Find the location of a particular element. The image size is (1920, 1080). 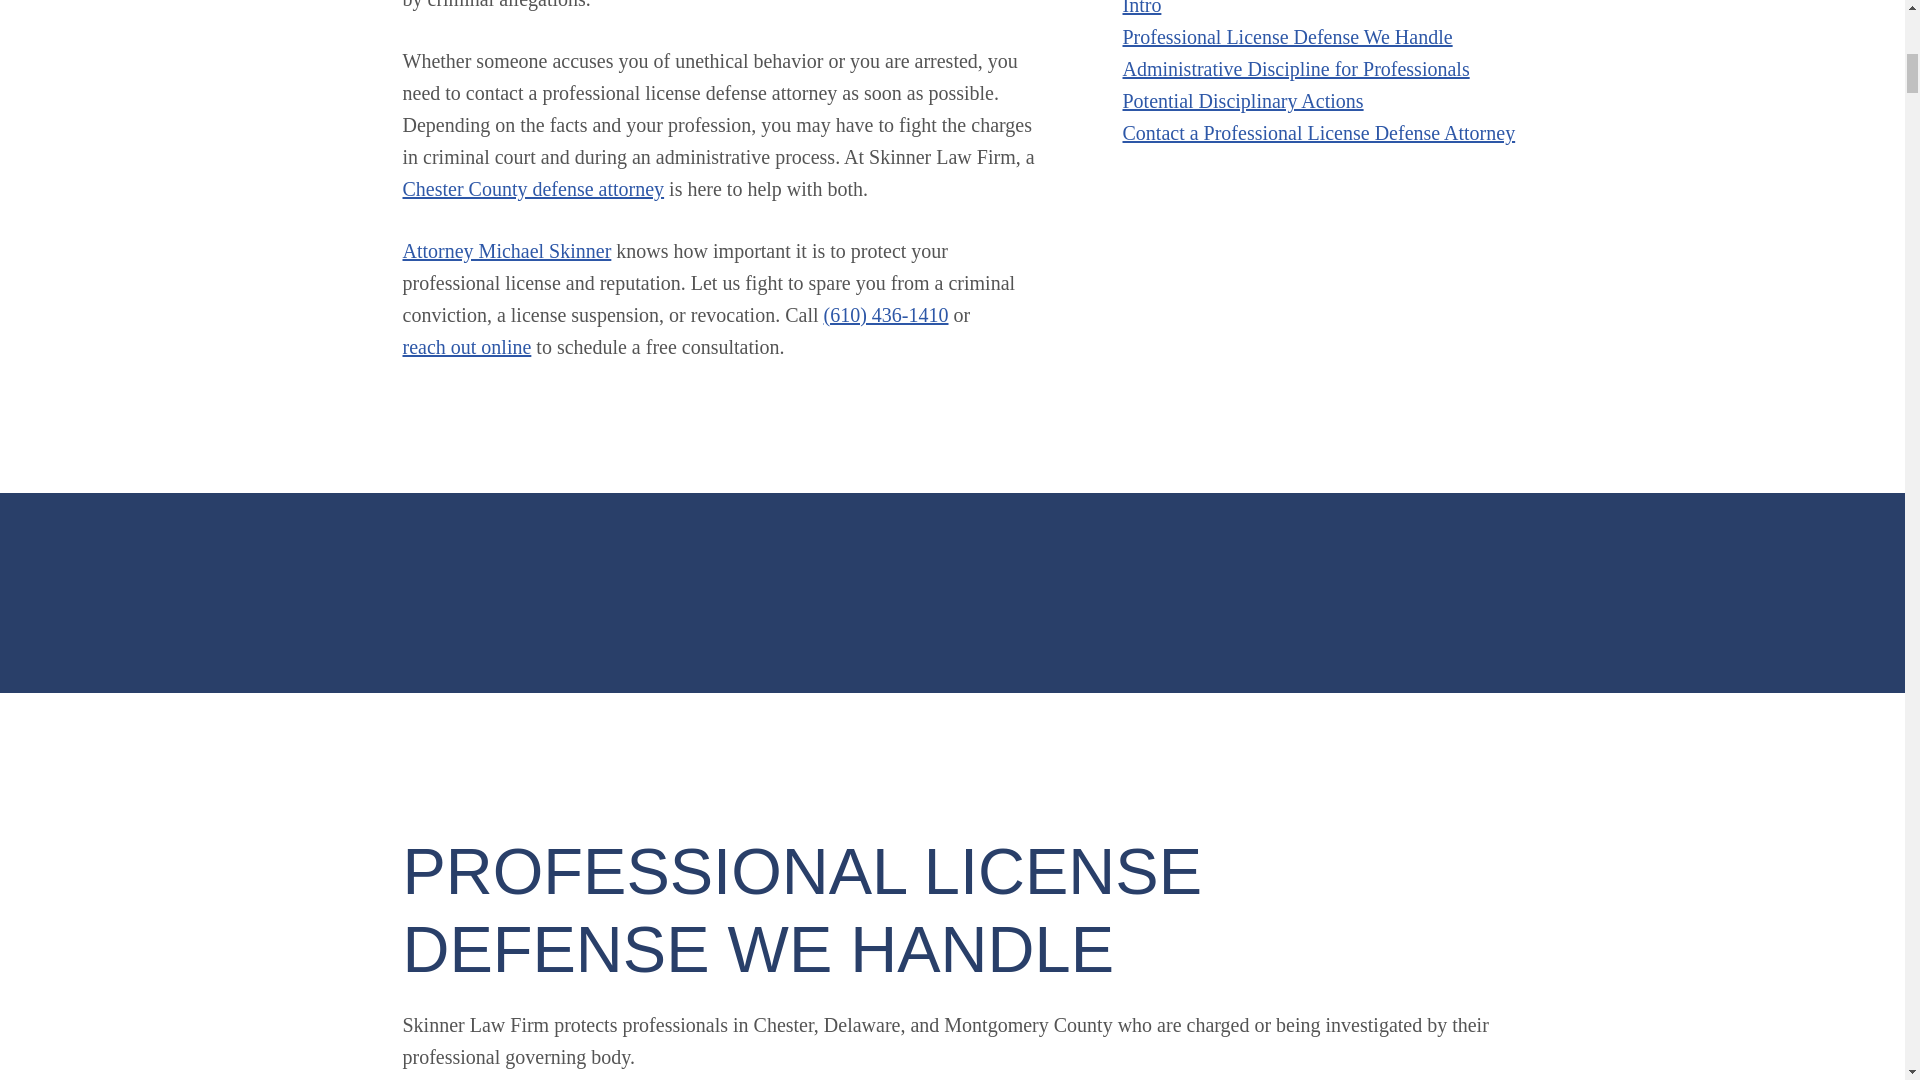

Contact Skinner Law Firm - Today is located at coordinates (466, 346).